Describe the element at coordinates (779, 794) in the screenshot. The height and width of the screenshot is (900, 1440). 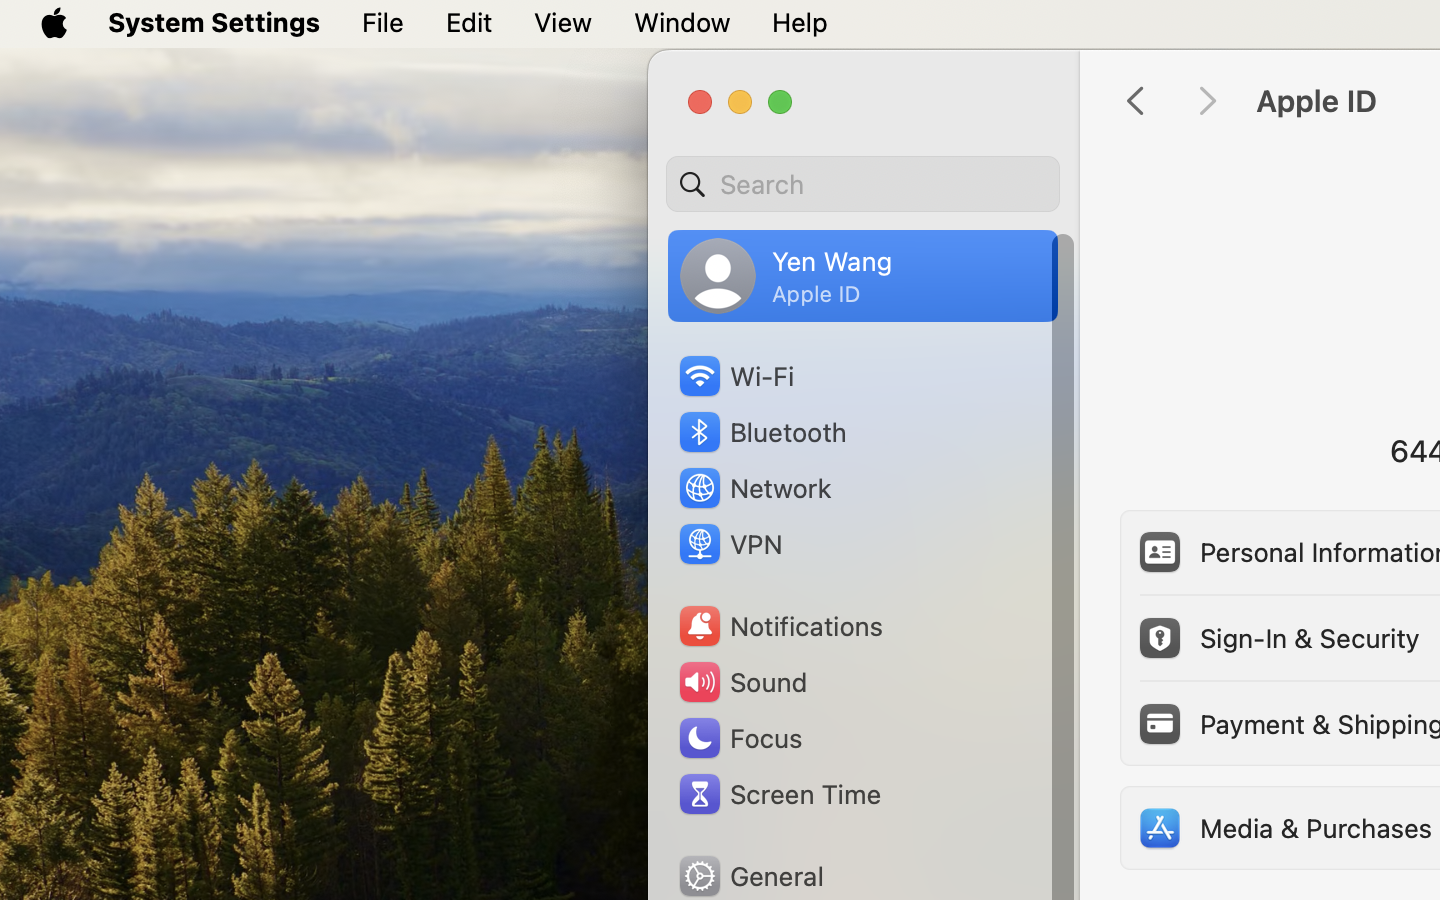
I see `Screen Time` at that location.